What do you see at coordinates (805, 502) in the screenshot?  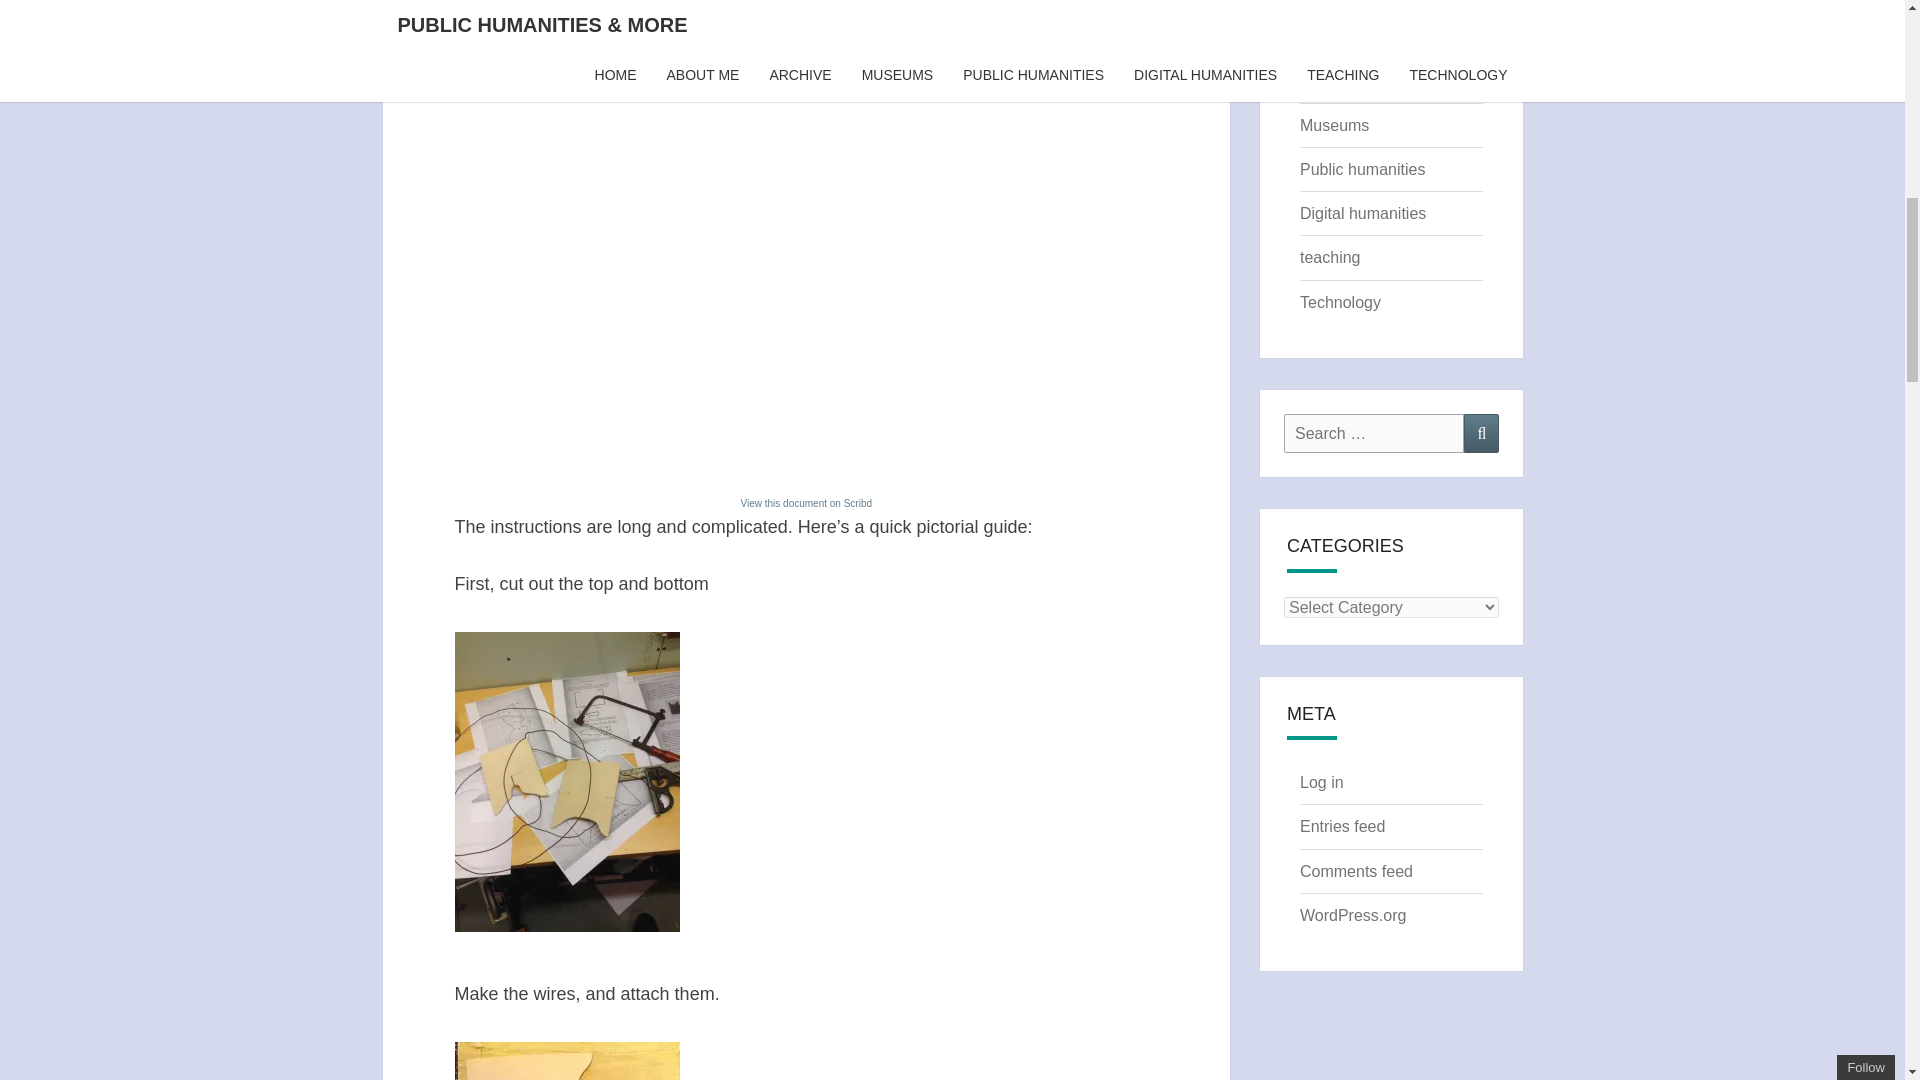 I see `View this document on Scribd` at bounding box center [805, 502].